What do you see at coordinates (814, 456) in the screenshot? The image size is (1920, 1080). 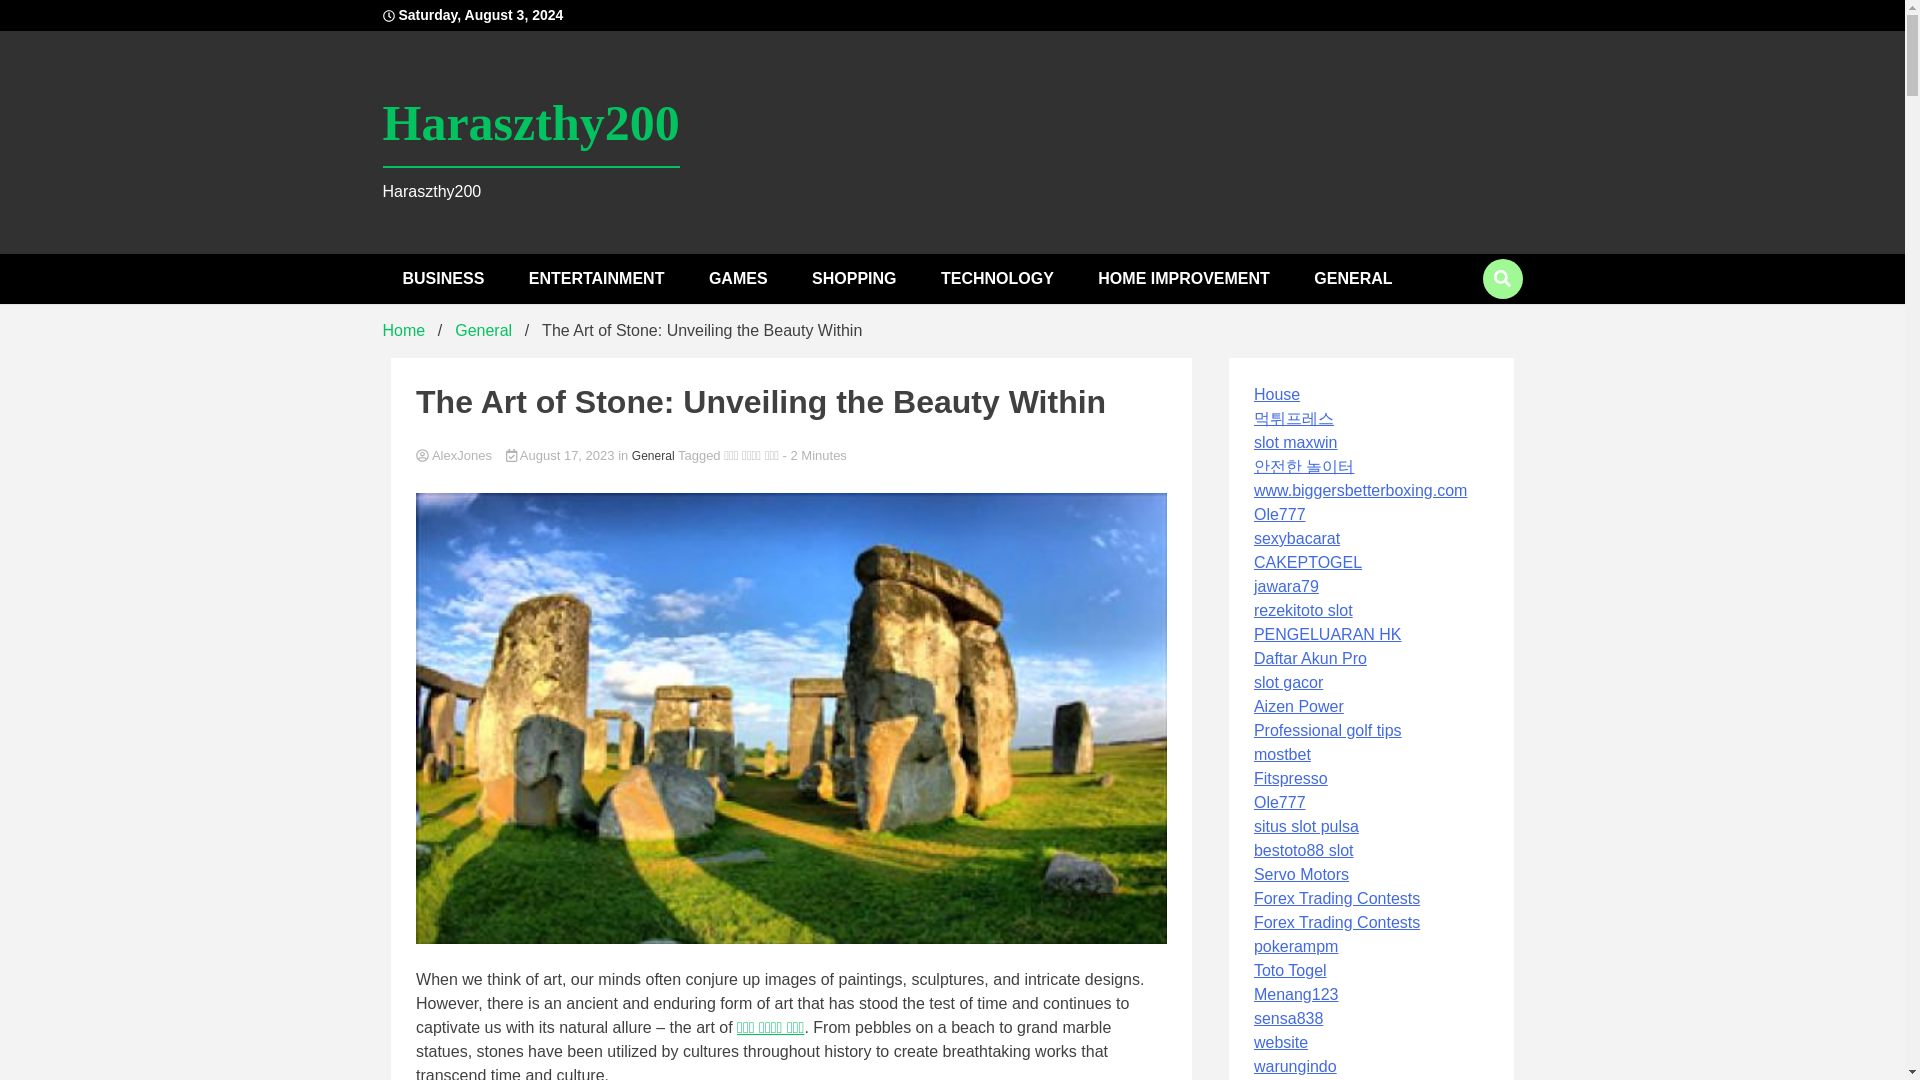 I see `Estimated Reading Time of Article` at bounding box center [814, 456].